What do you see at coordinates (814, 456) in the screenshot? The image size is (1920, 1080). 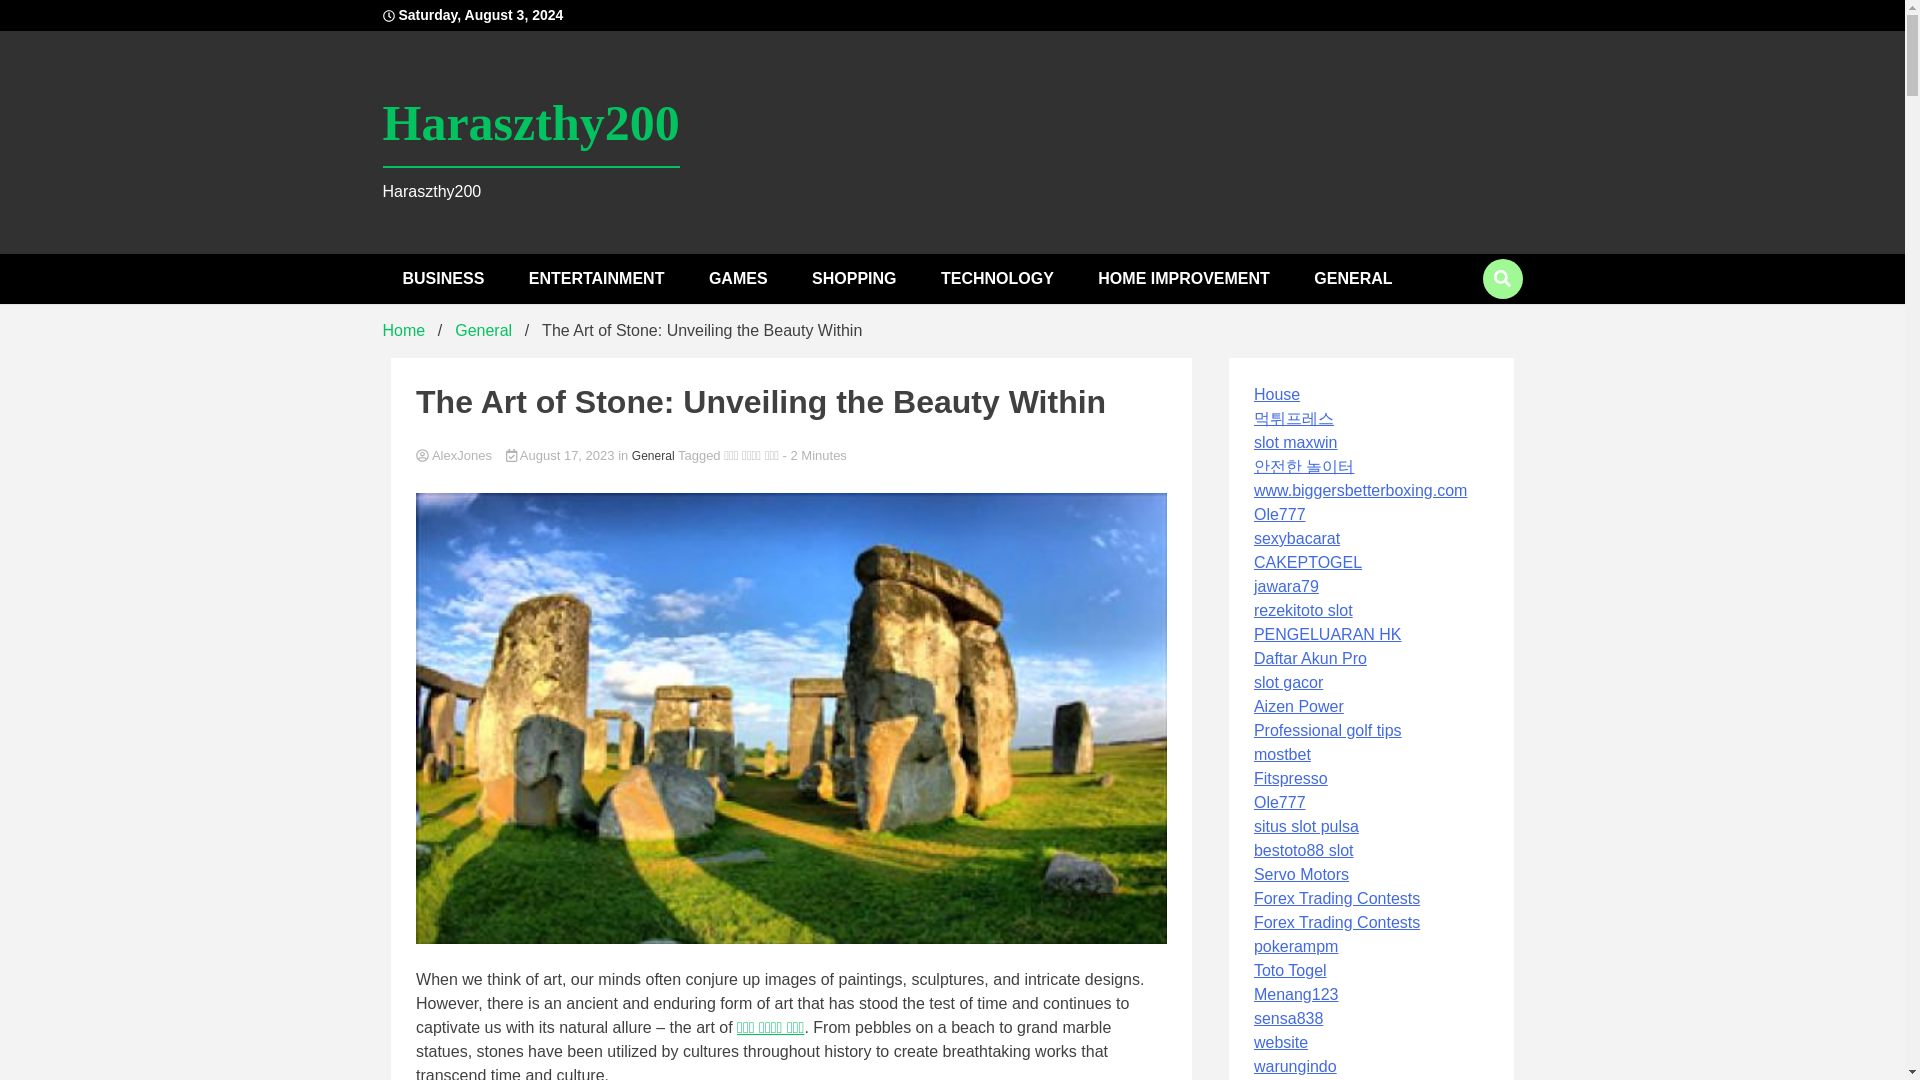 I see `Estimated Reading Time of Article` at bounding box center [814, 456].